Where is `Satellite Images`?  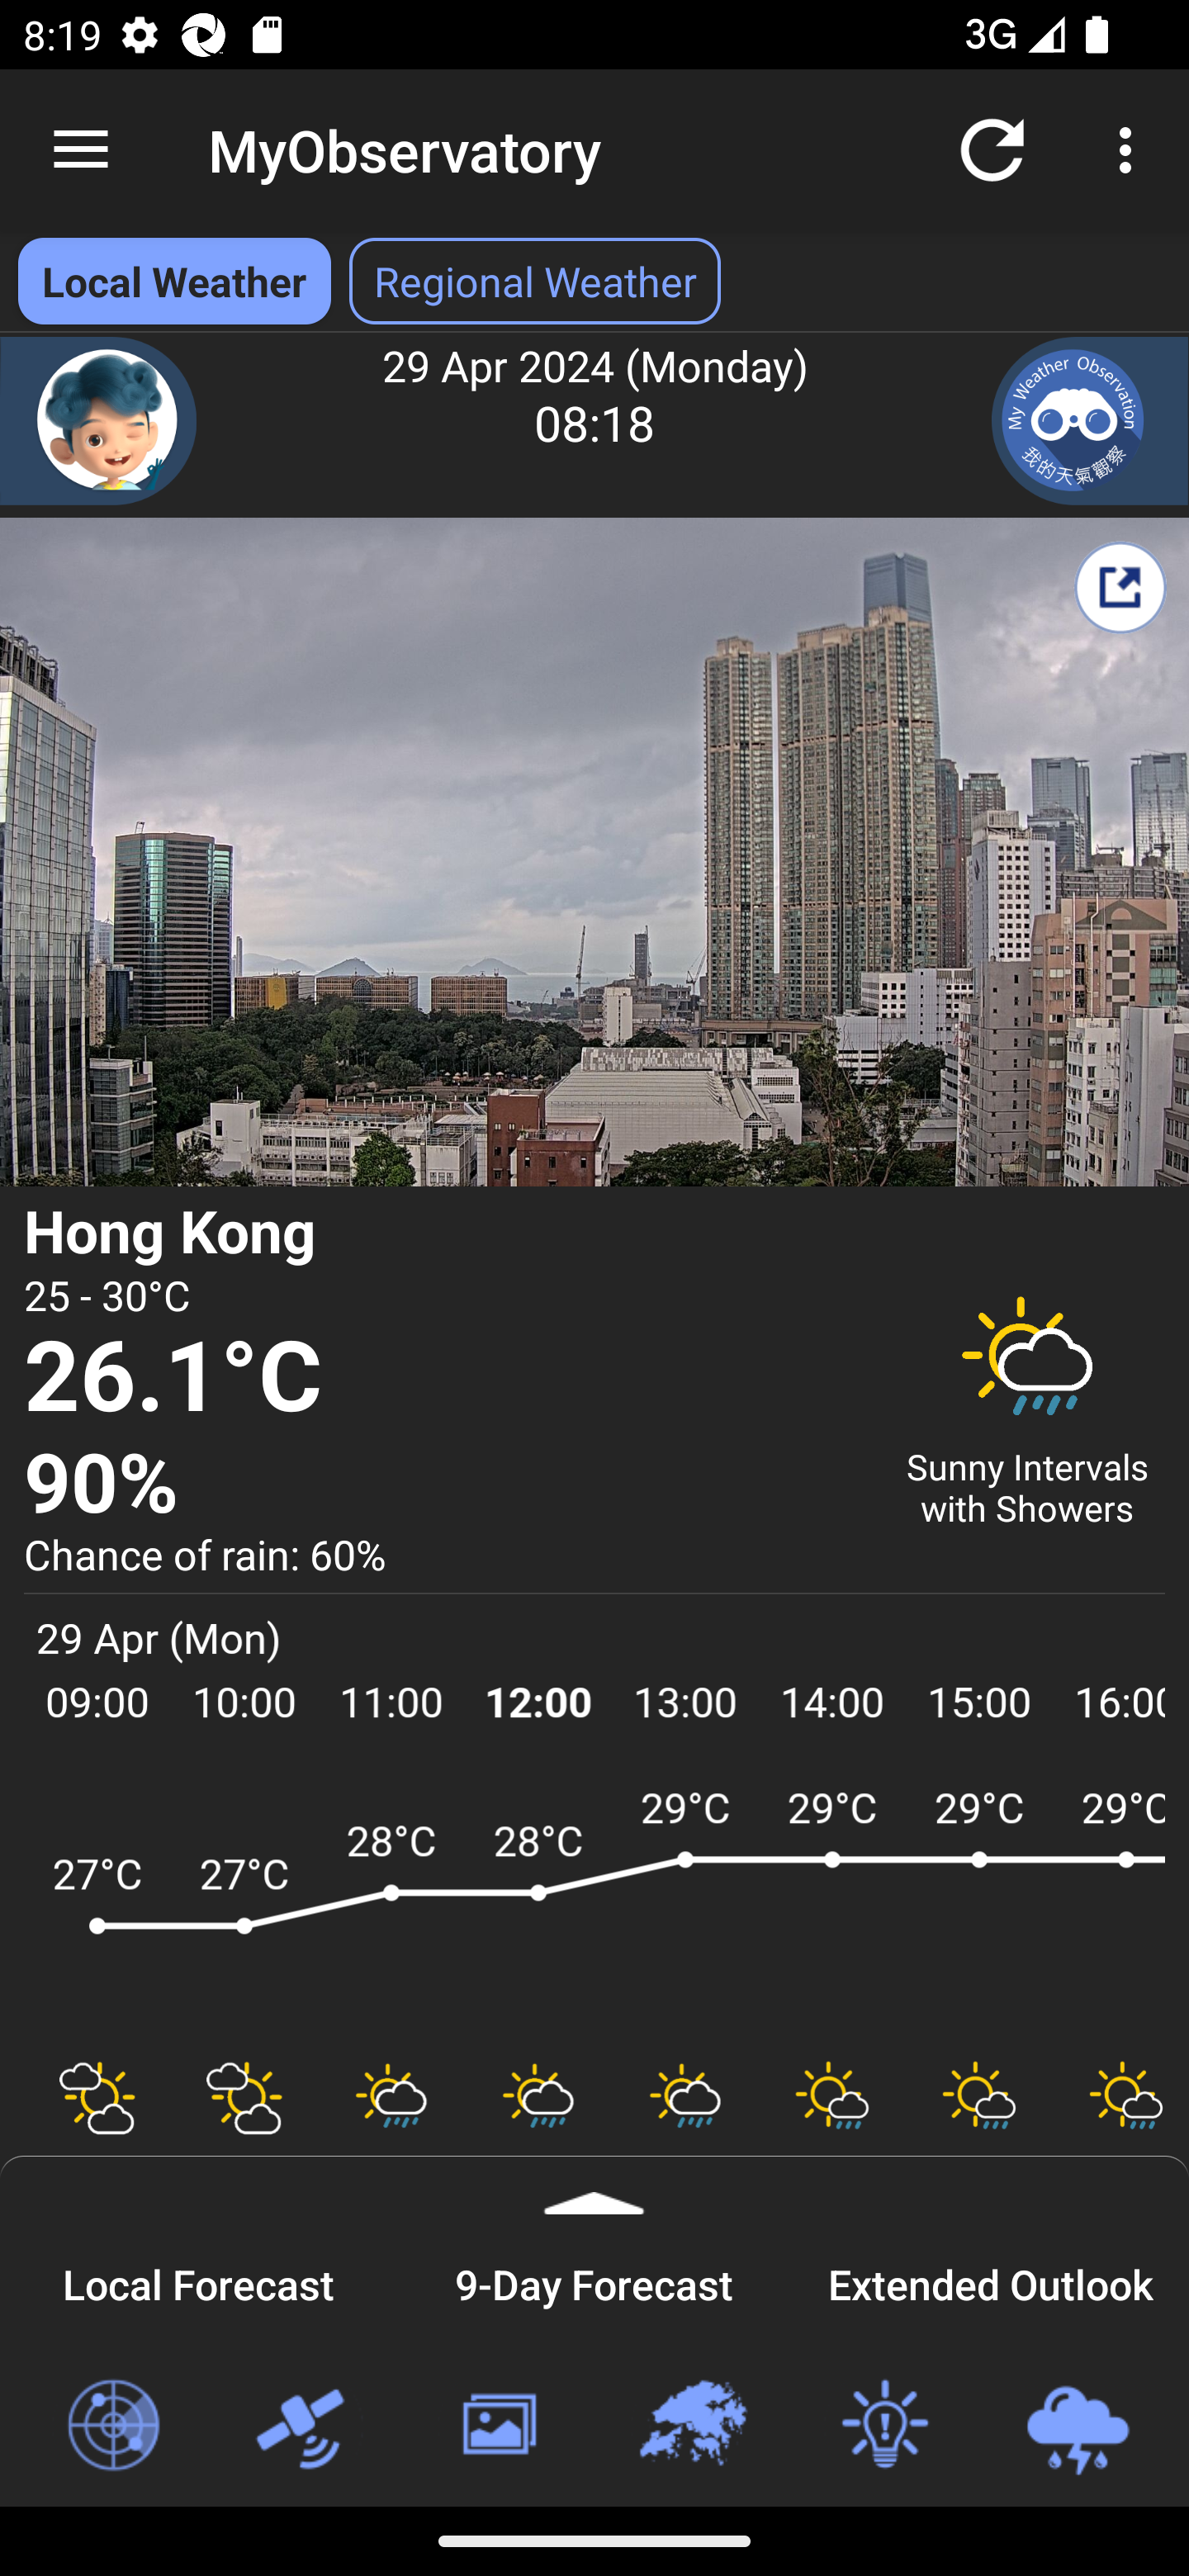
Satellite Images is located at coordinates (305, 2426).